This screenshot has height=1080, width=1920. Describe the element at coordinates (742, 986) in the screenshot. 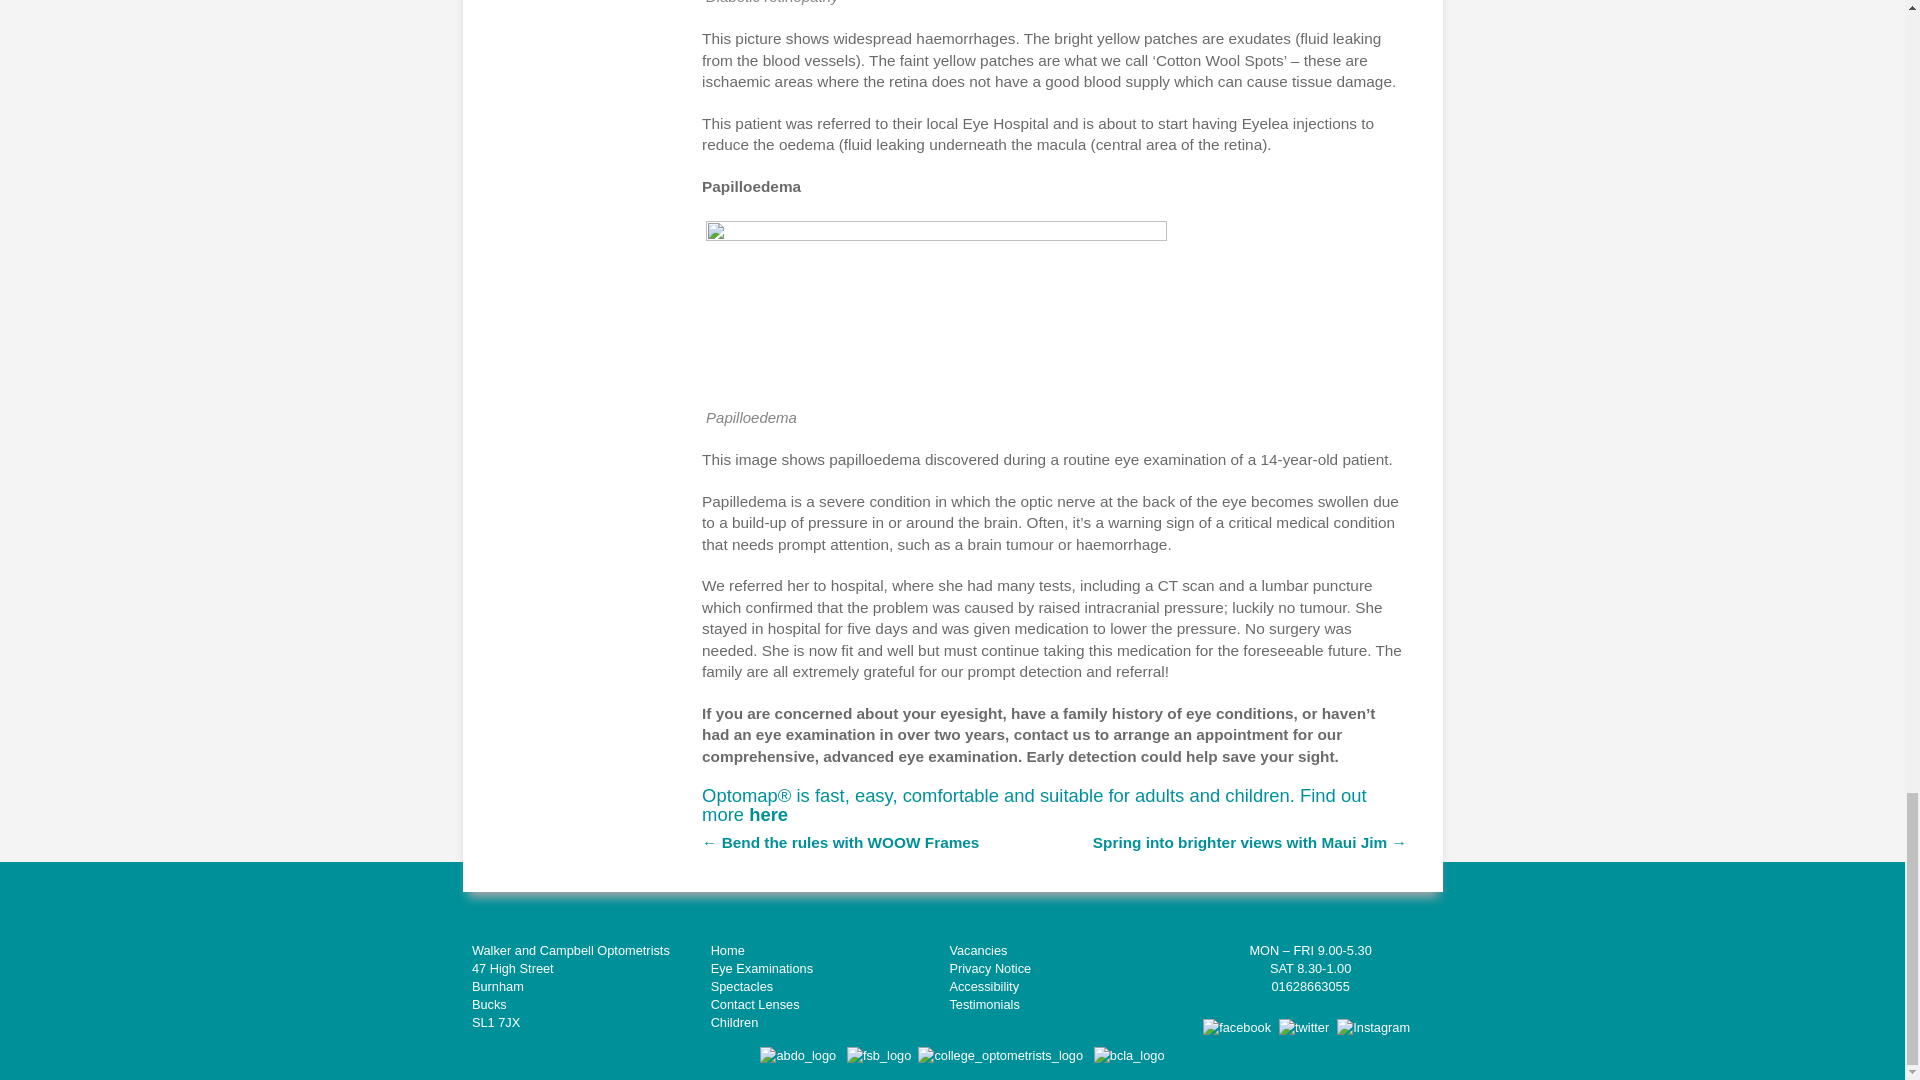

I see `Spectacles` at that location.